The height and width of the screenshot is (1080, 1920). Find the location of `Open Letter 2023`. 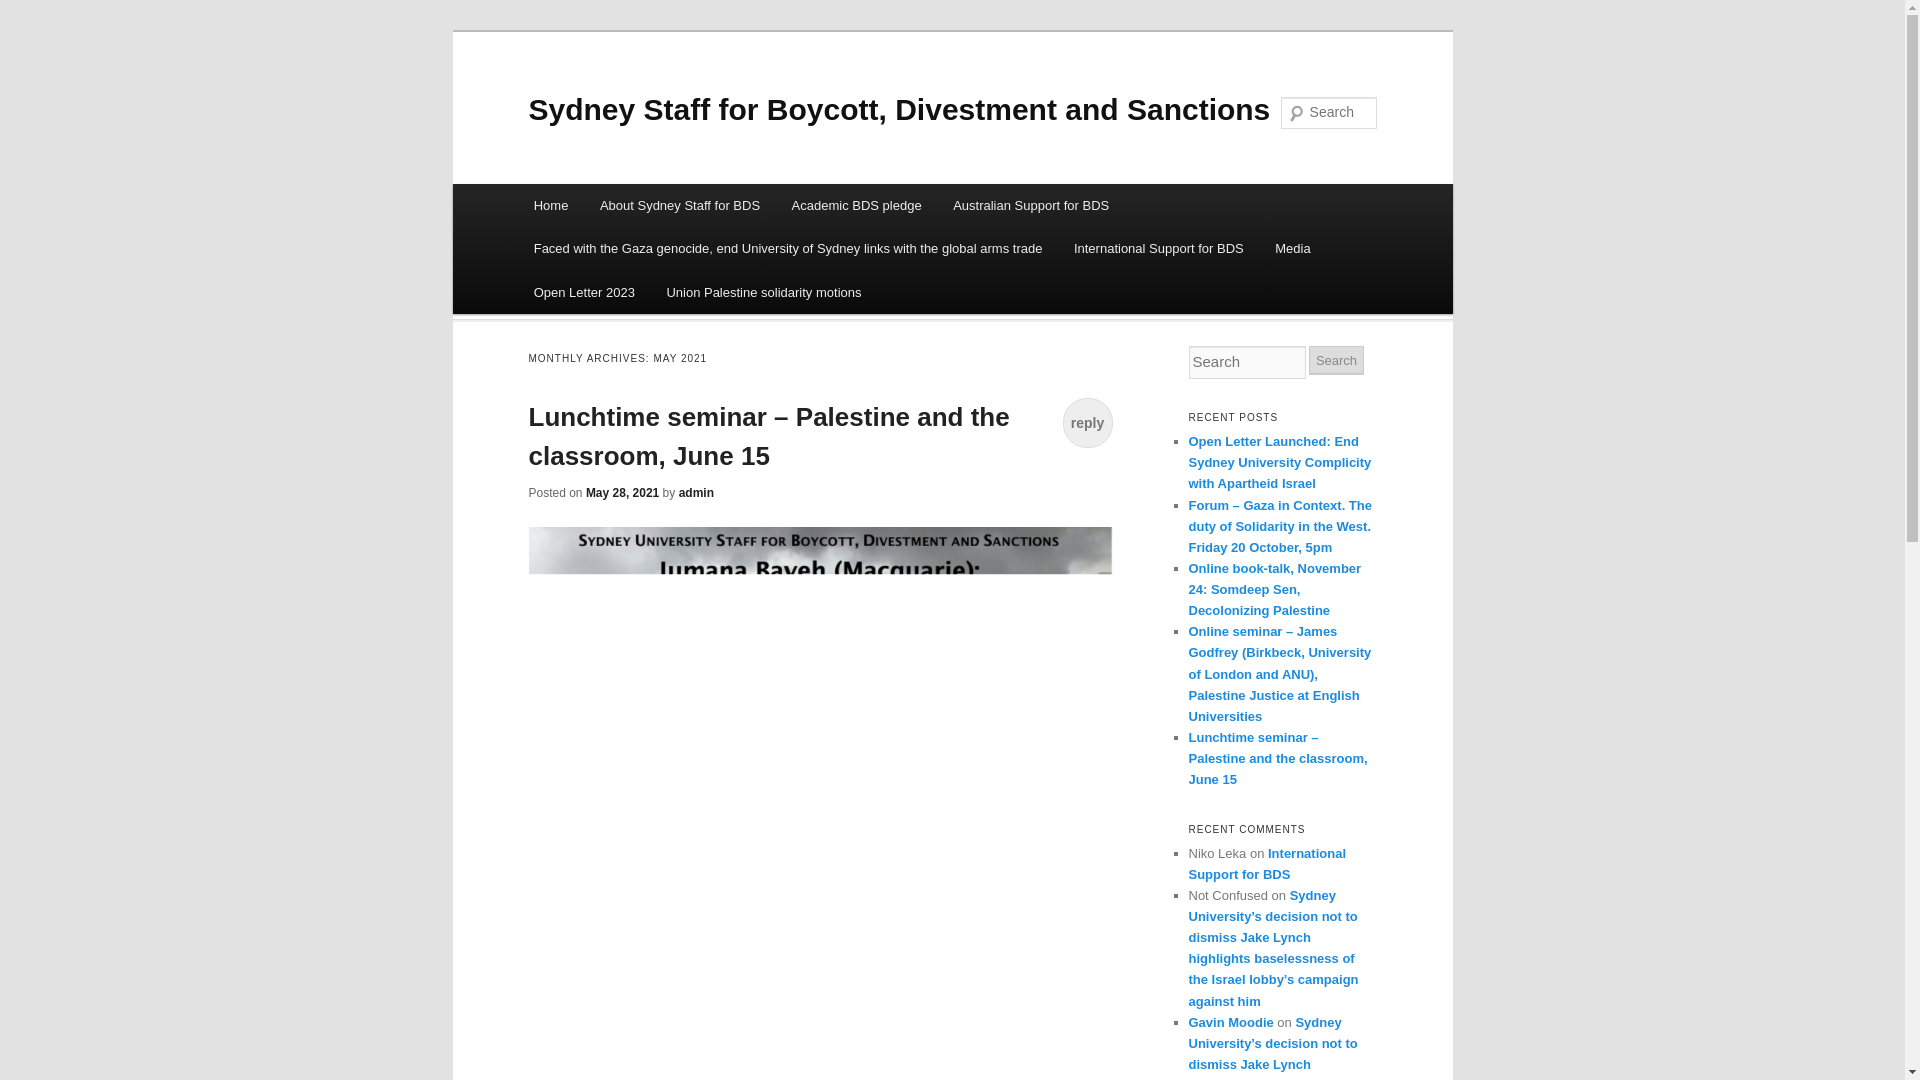

Open Letter 2023 is located at coordinates (584, 292).